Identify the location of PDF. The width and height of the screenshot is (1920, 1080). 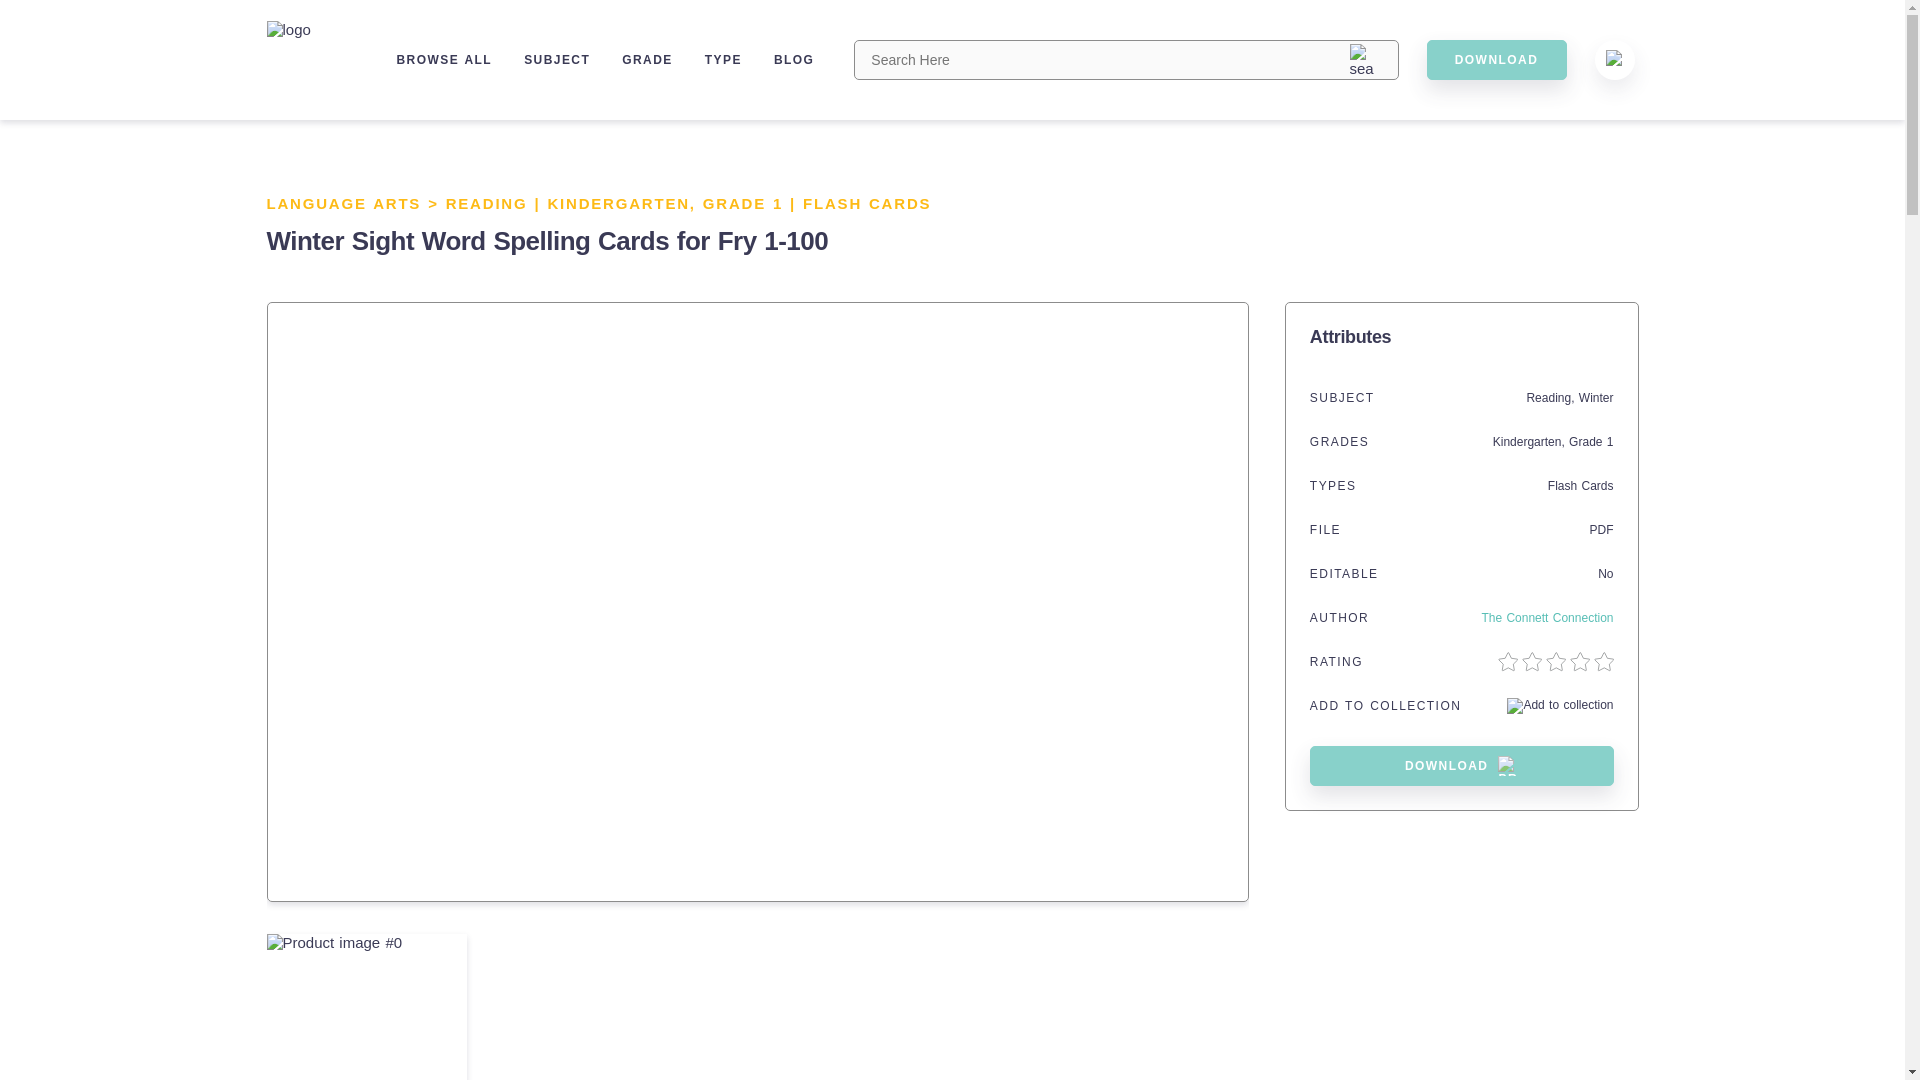
(1602, 529).